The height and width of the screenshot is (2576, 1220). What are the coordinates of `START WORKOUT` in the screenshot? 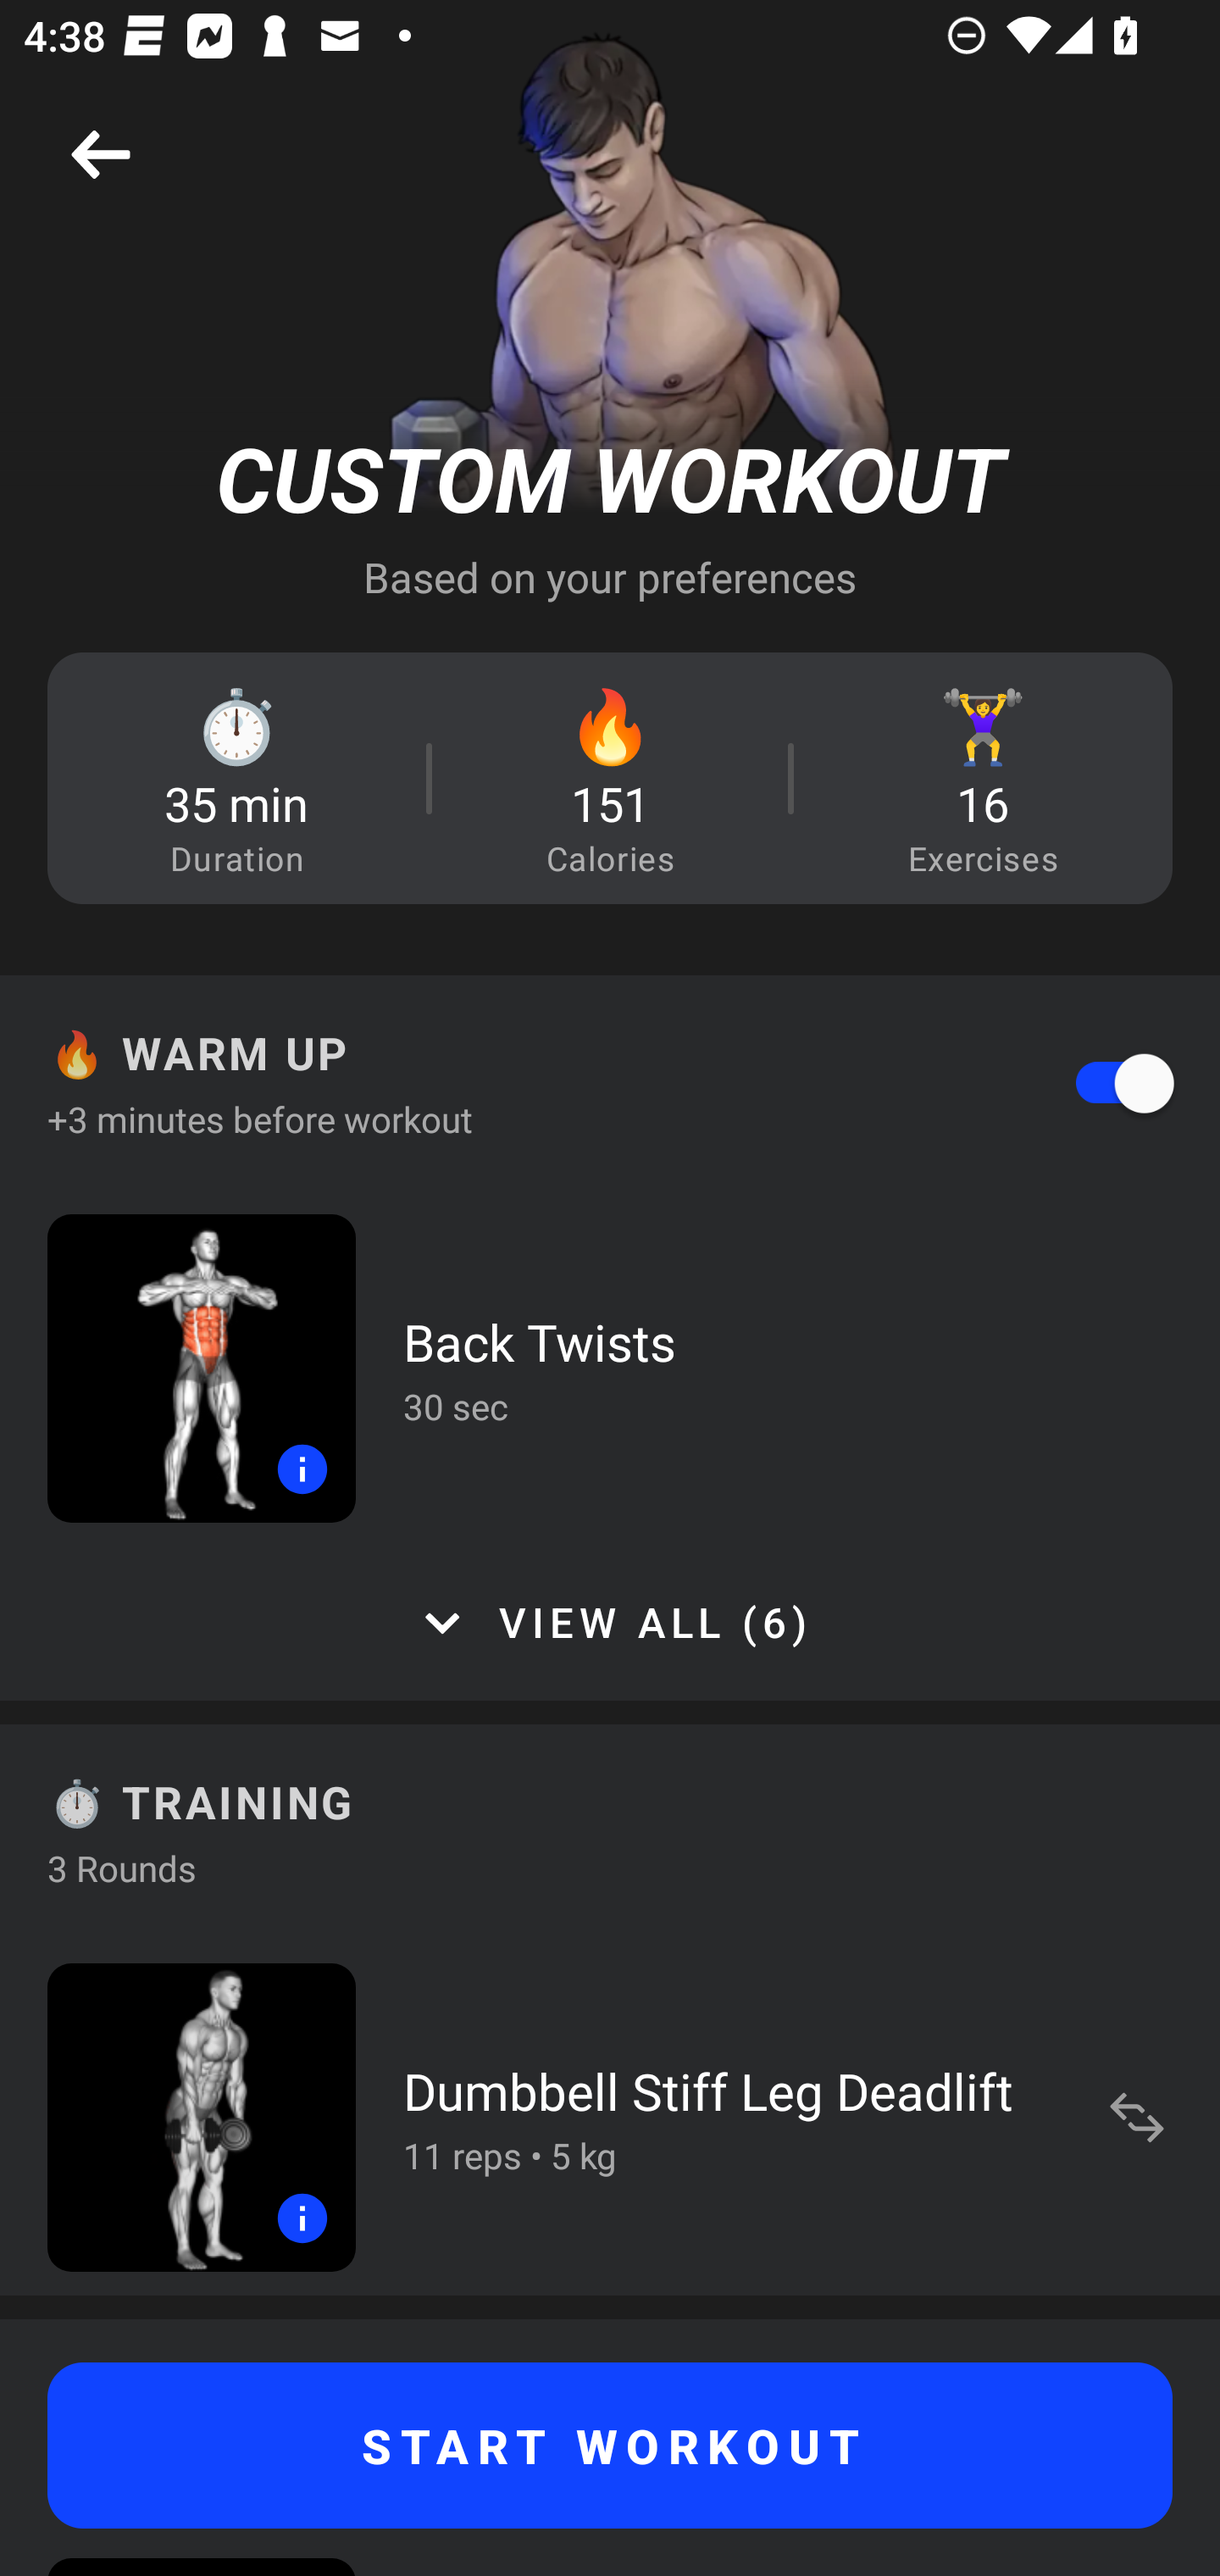 It's located at (610, 2446).